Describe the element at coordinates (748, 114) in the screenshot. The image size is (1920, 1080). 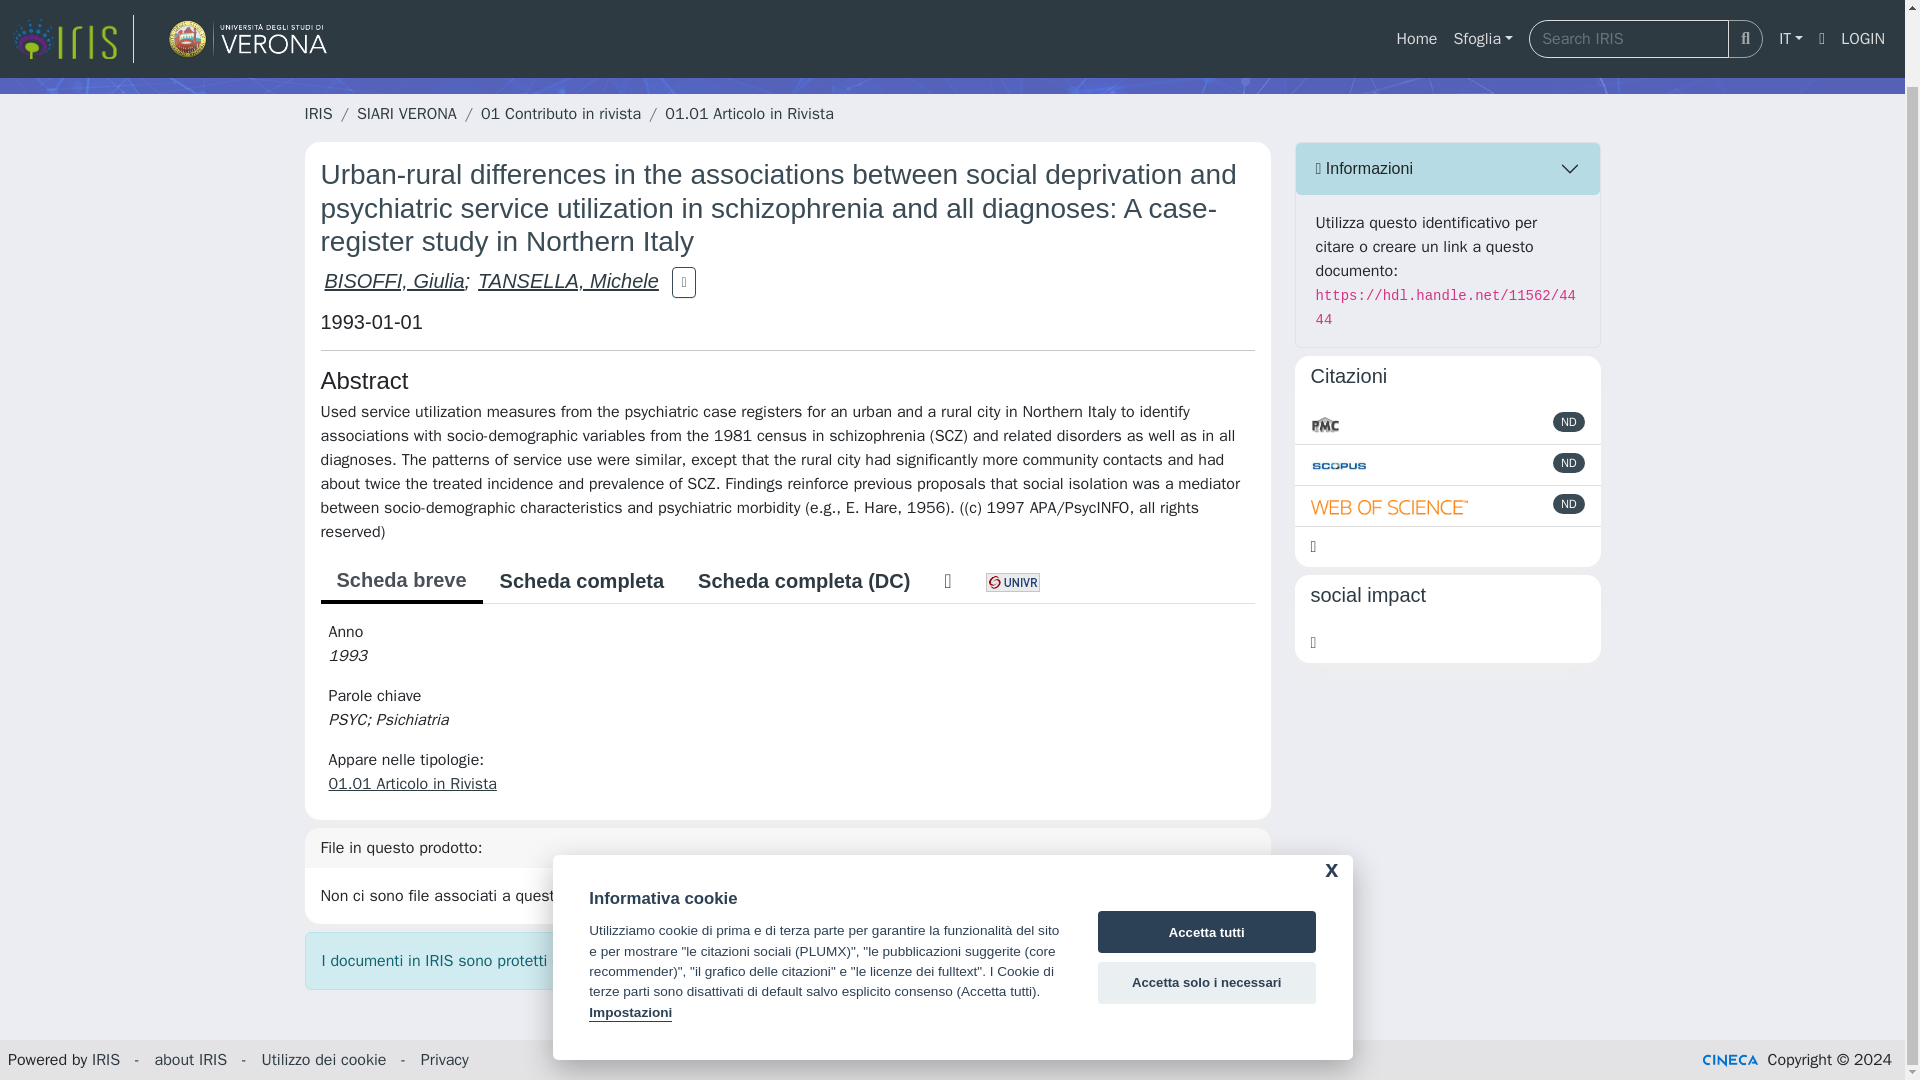
I see `01.01 Articolo in Rivista` at that location.